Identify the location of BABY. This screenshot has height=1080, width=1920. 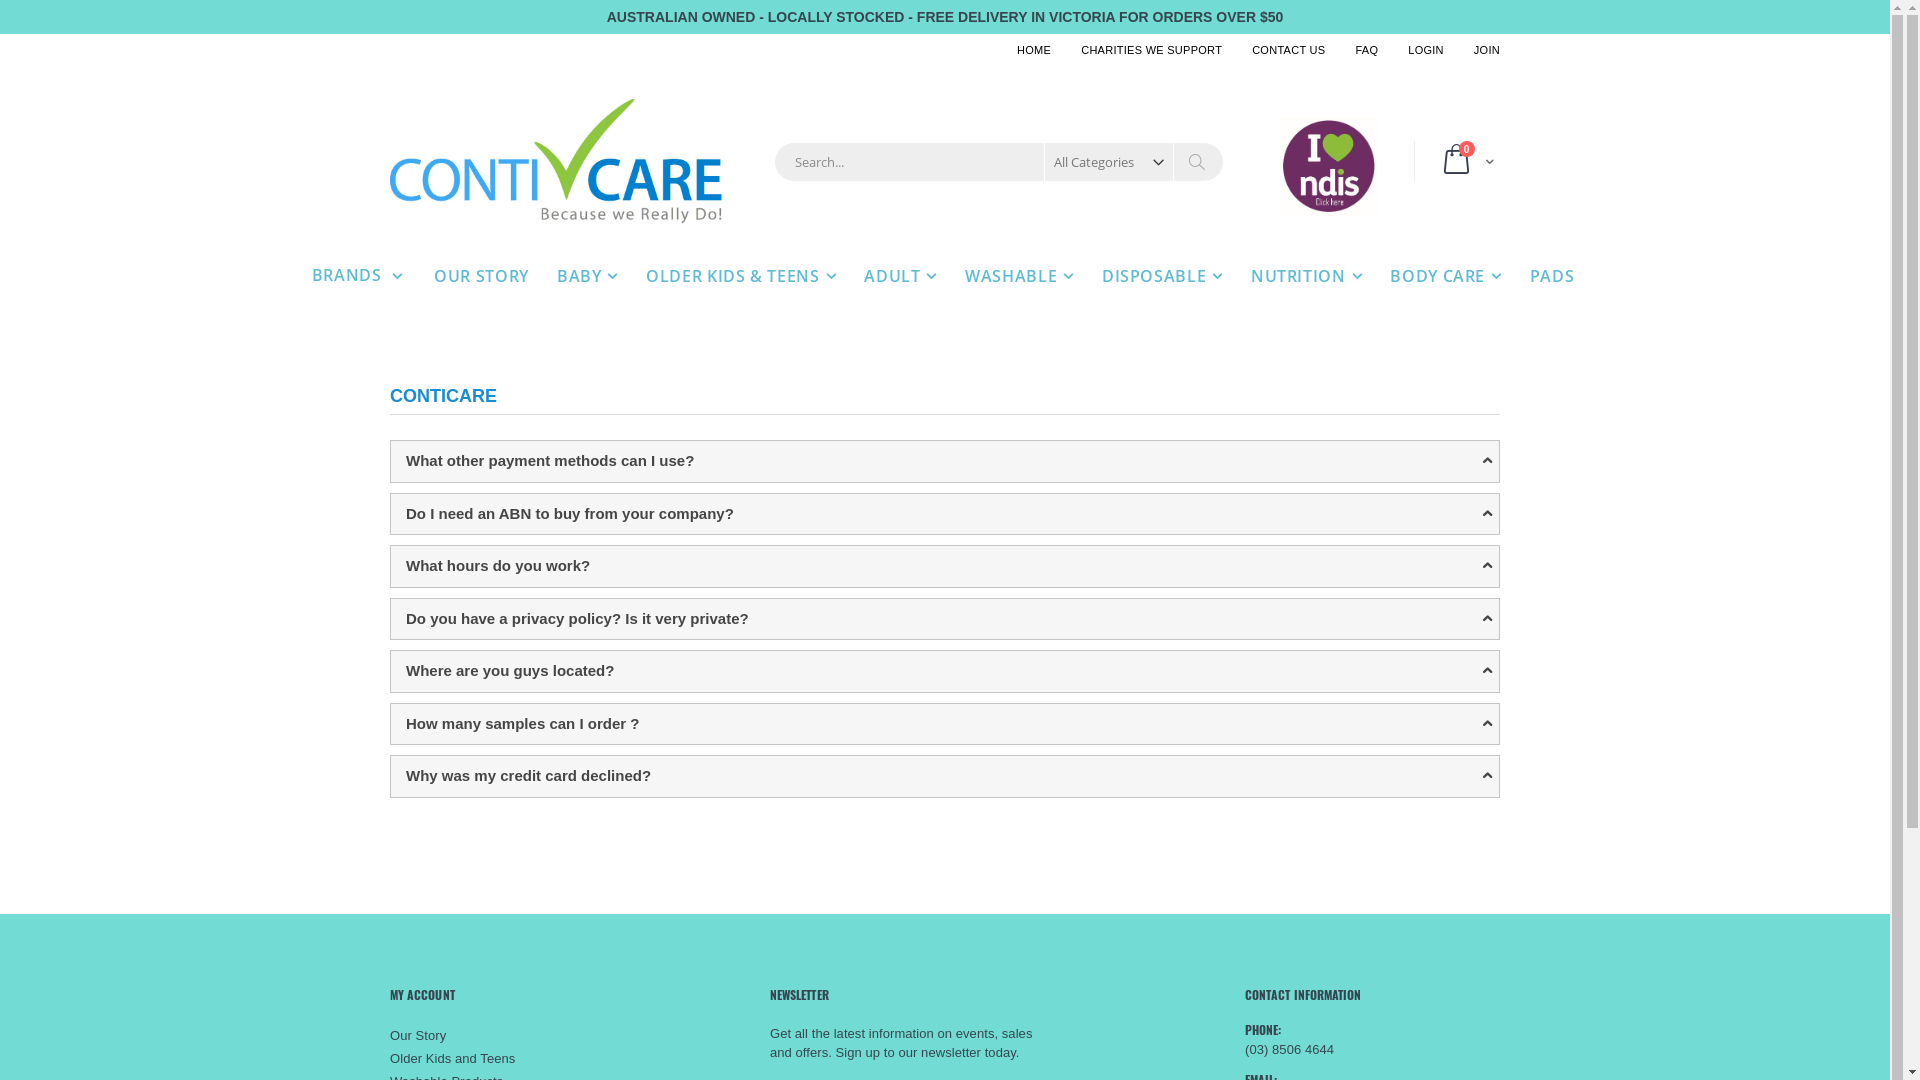
(588, 276).